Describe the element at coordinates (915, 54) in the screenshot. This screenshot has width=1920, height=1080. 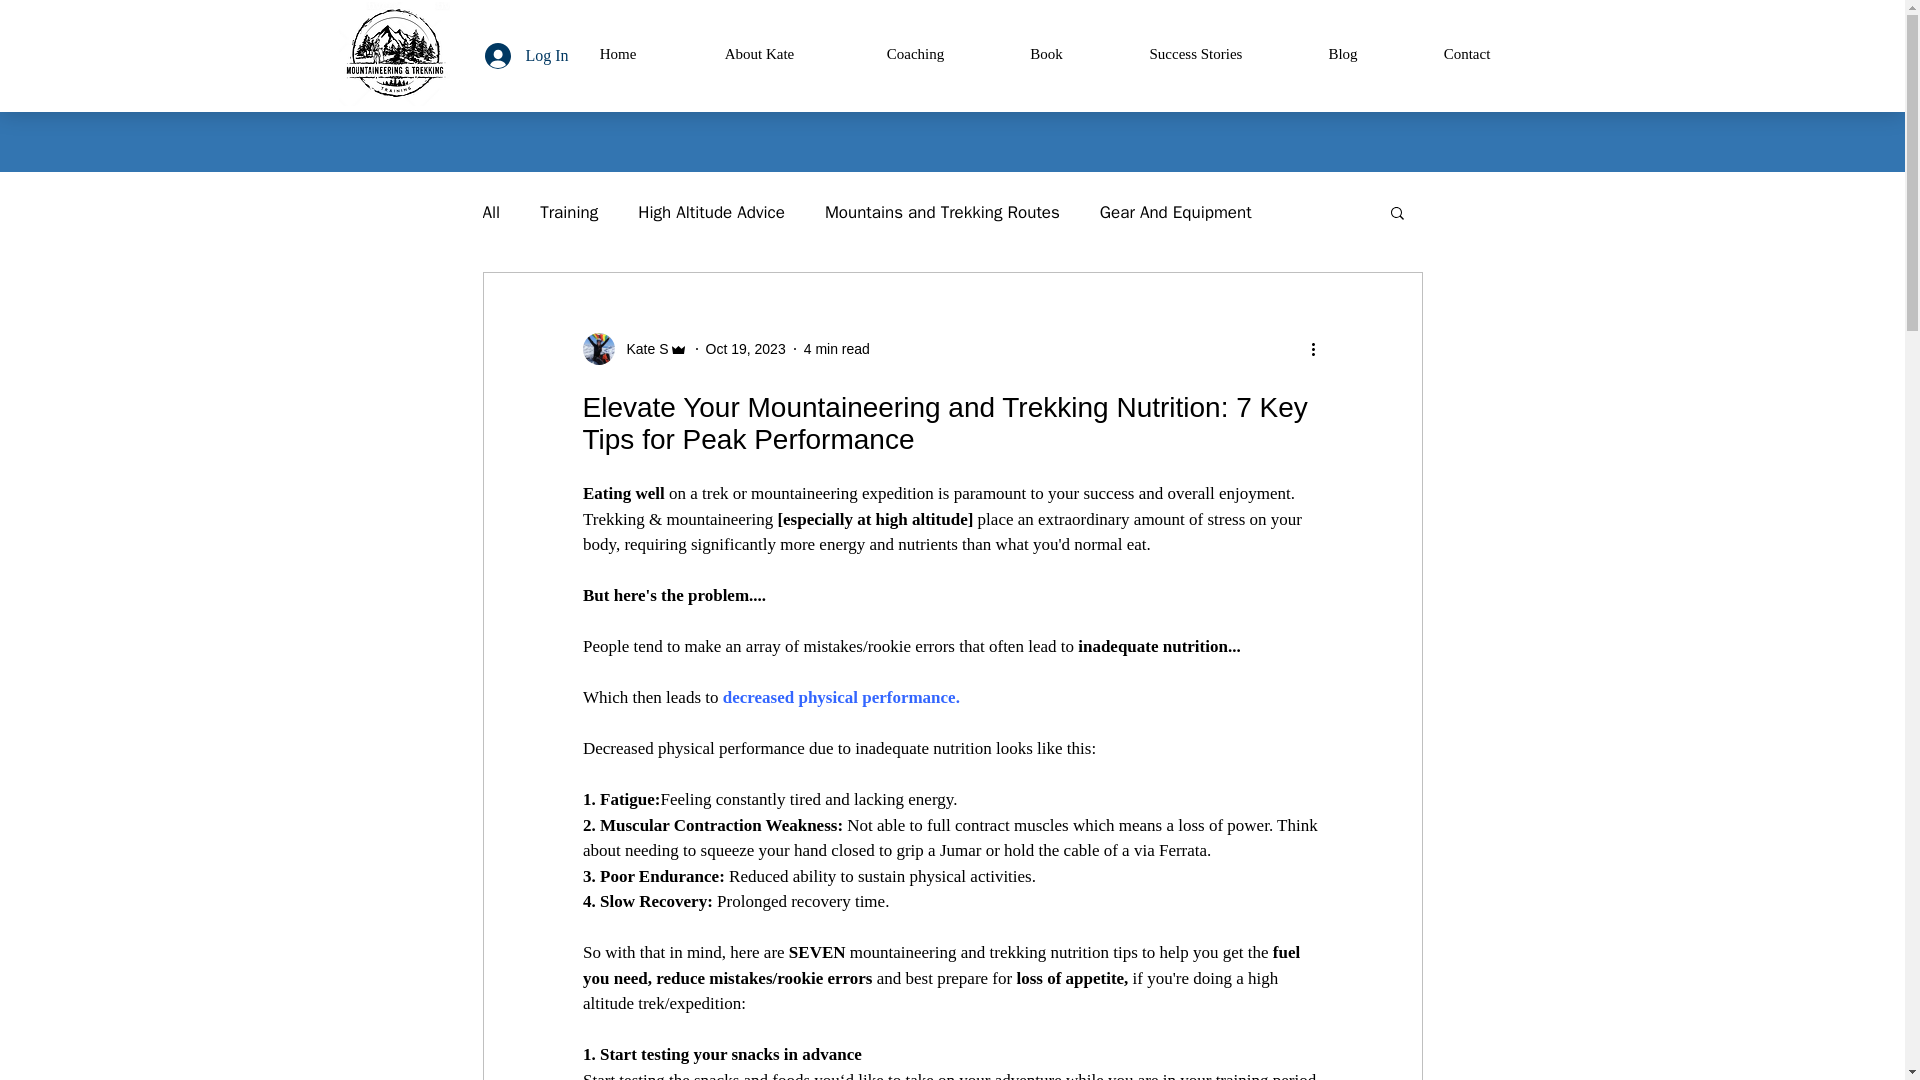
I see `Coaching` at that location.